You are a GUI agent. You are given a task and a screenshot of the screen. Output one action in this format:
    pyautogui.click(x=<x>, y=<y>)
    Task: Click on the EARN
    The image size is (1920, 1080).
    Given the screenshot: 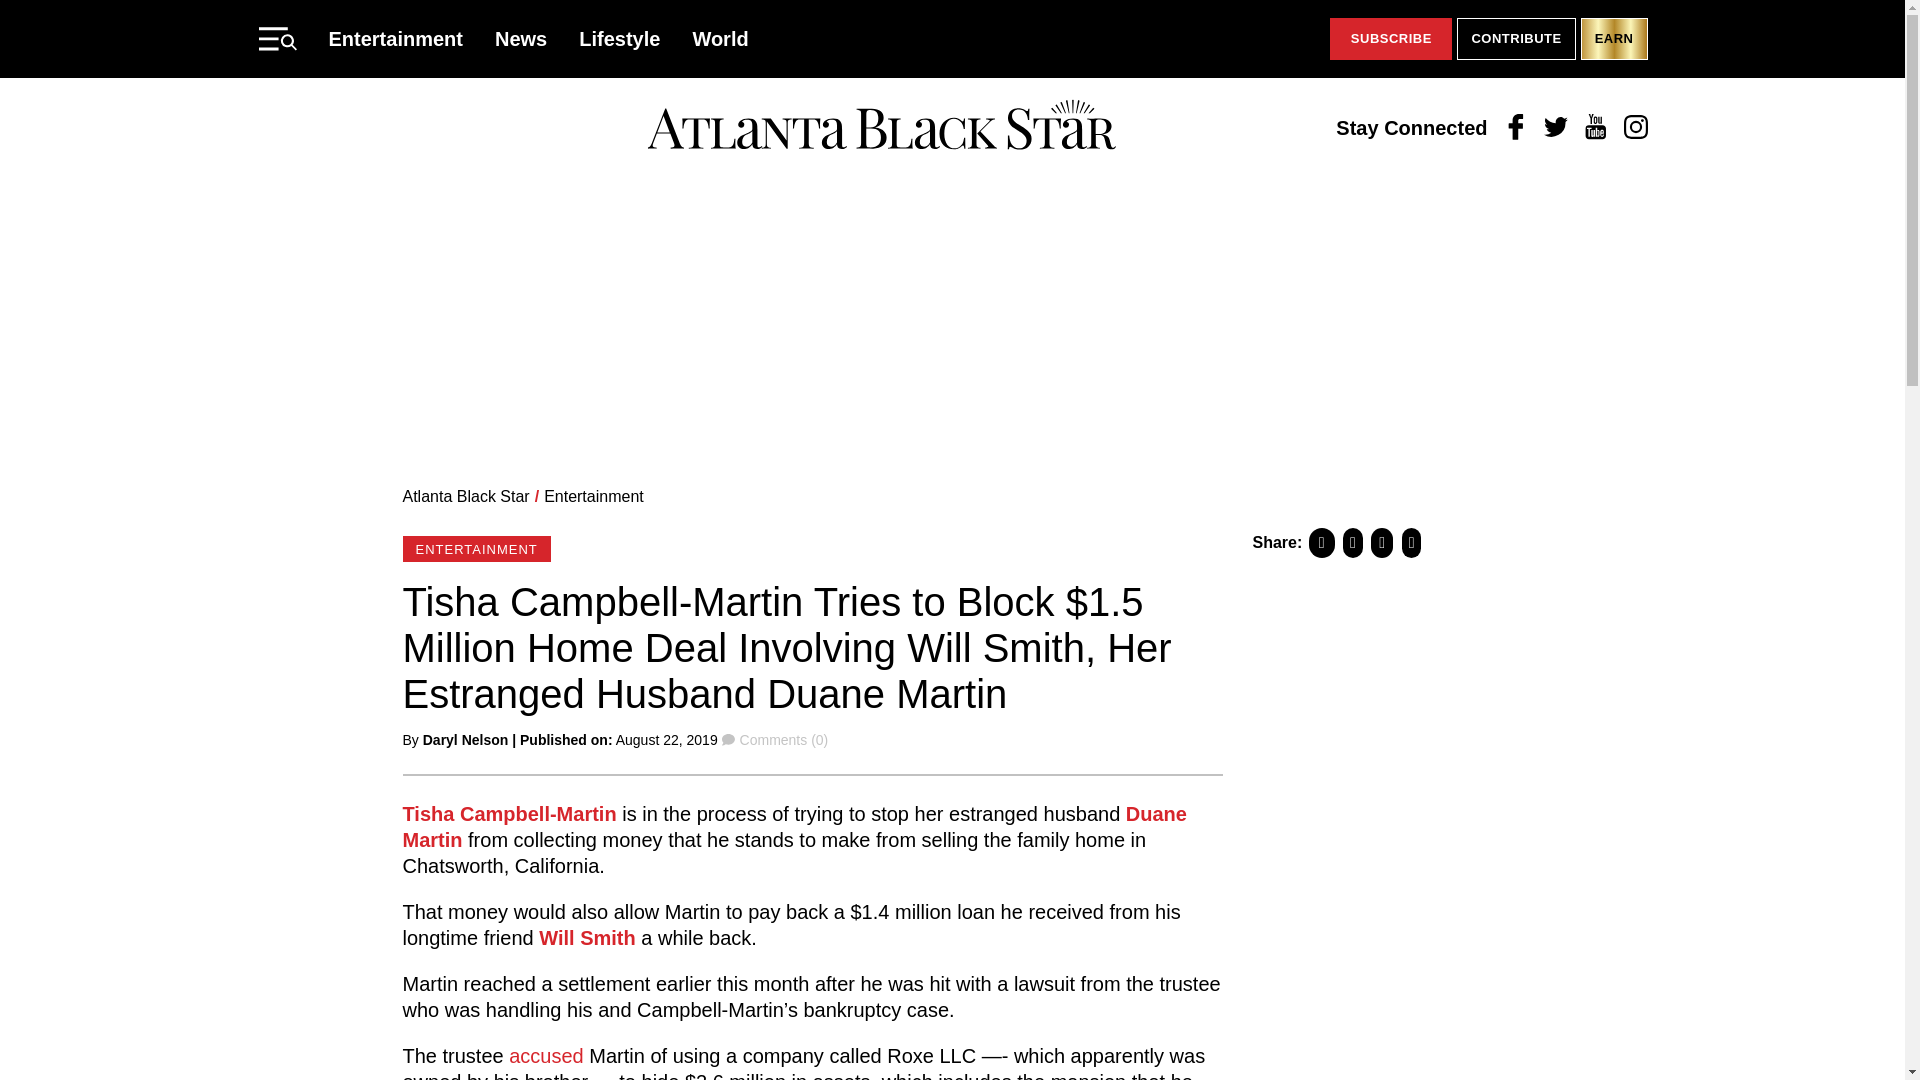 What is the action you would take?
    pyautogui.click(x=1614, y=39)
    